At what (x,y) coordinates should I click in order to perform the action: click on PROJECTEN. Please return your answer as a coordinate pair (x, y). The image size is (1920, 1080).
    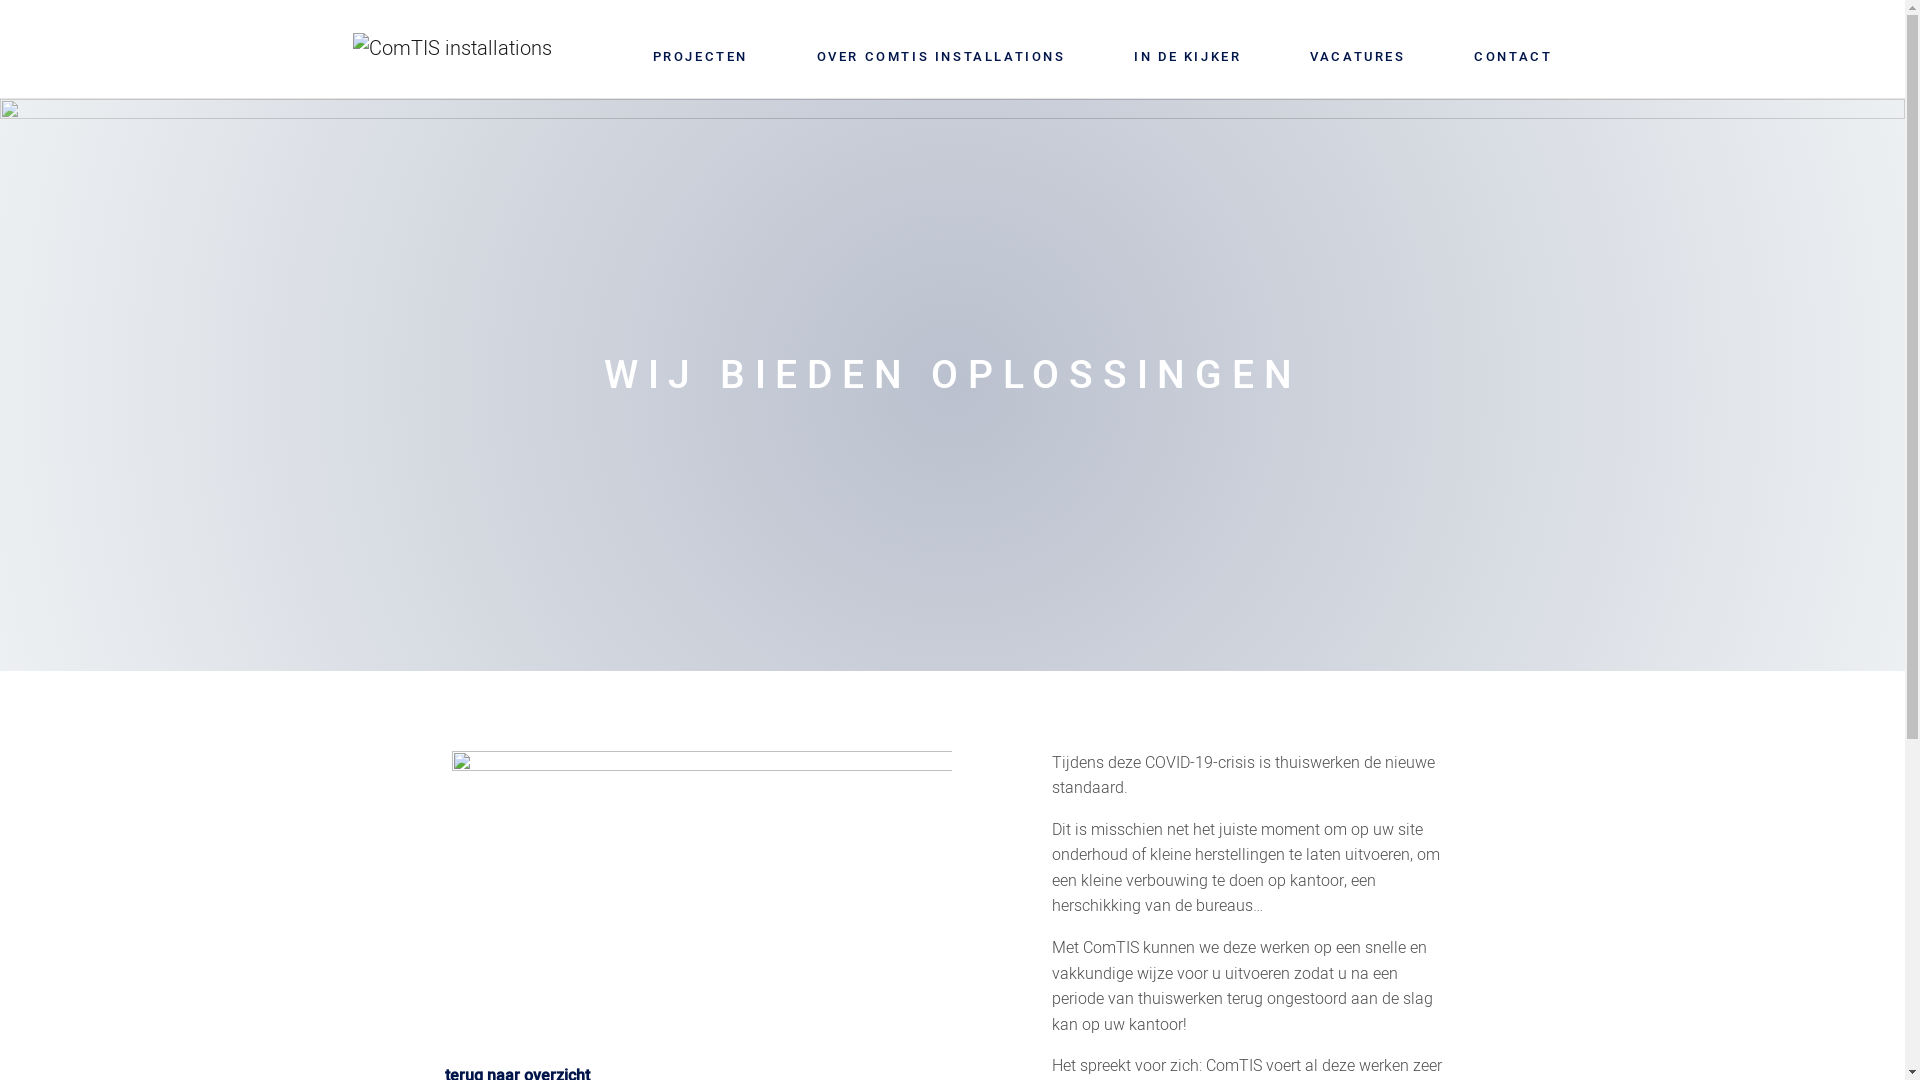
    Looking at the image, I should click on (700, 56).